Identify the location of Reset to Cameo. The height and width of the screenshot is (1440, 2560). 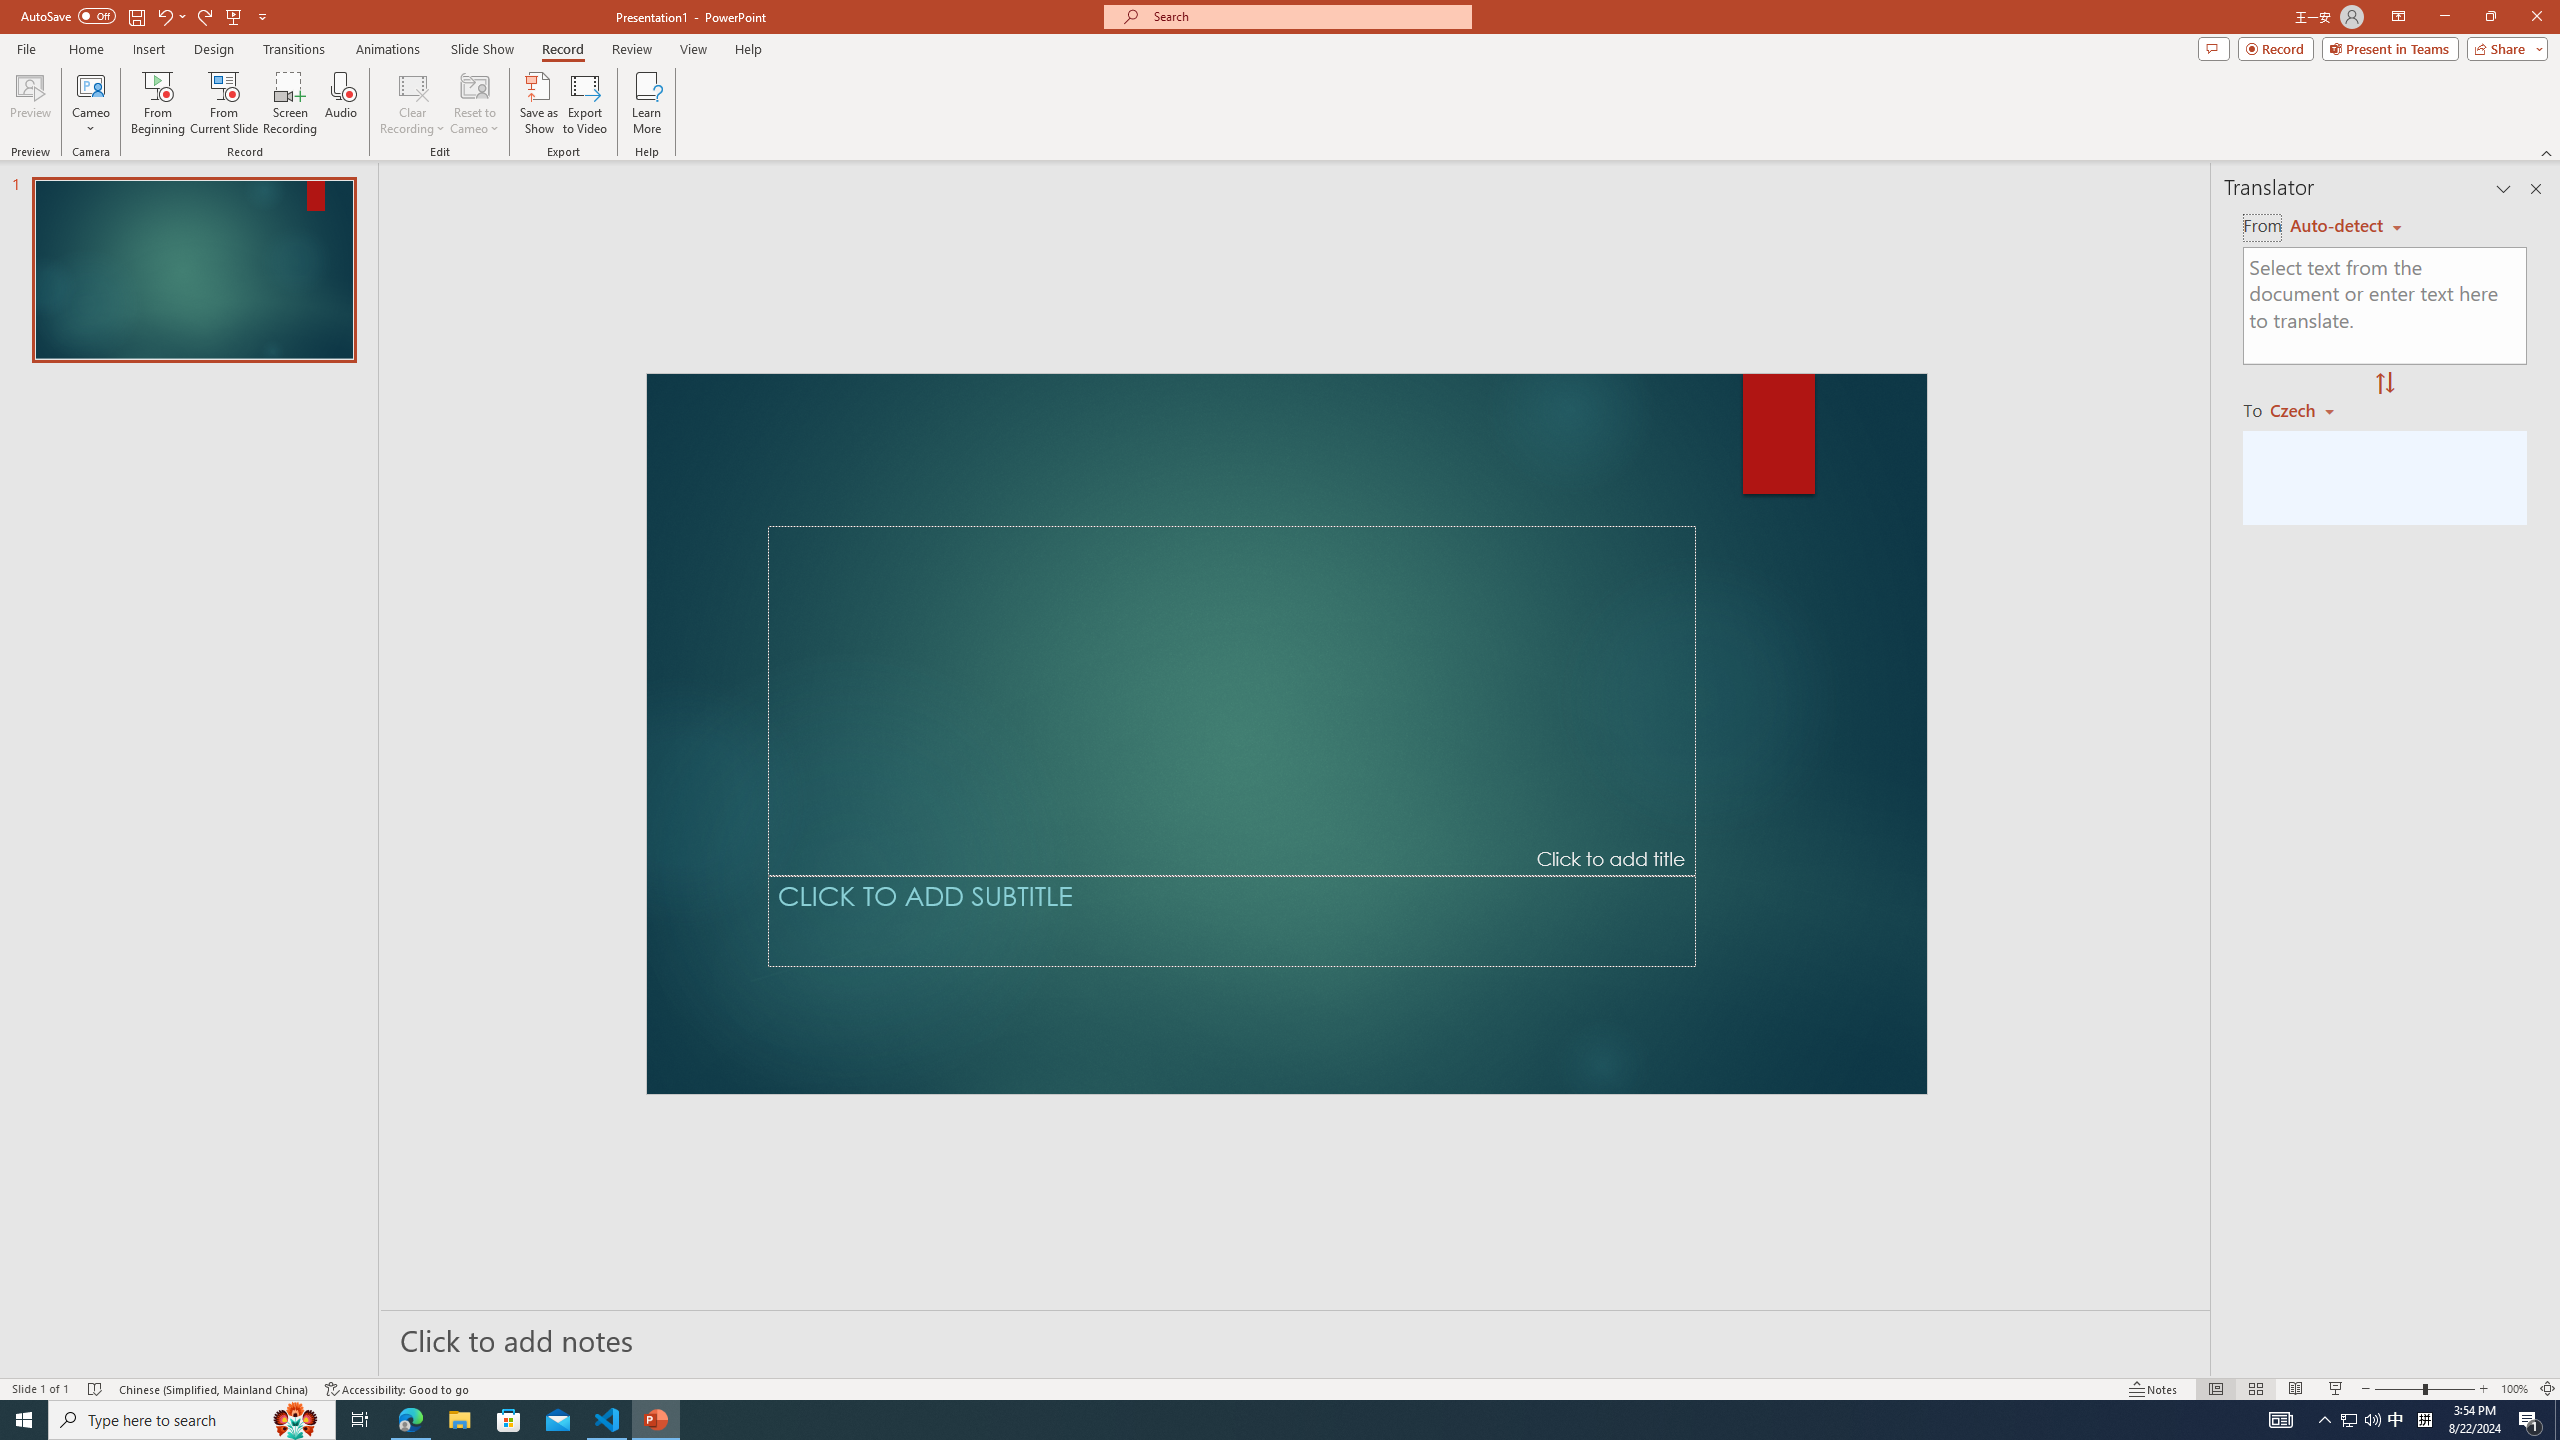
(474, 103).